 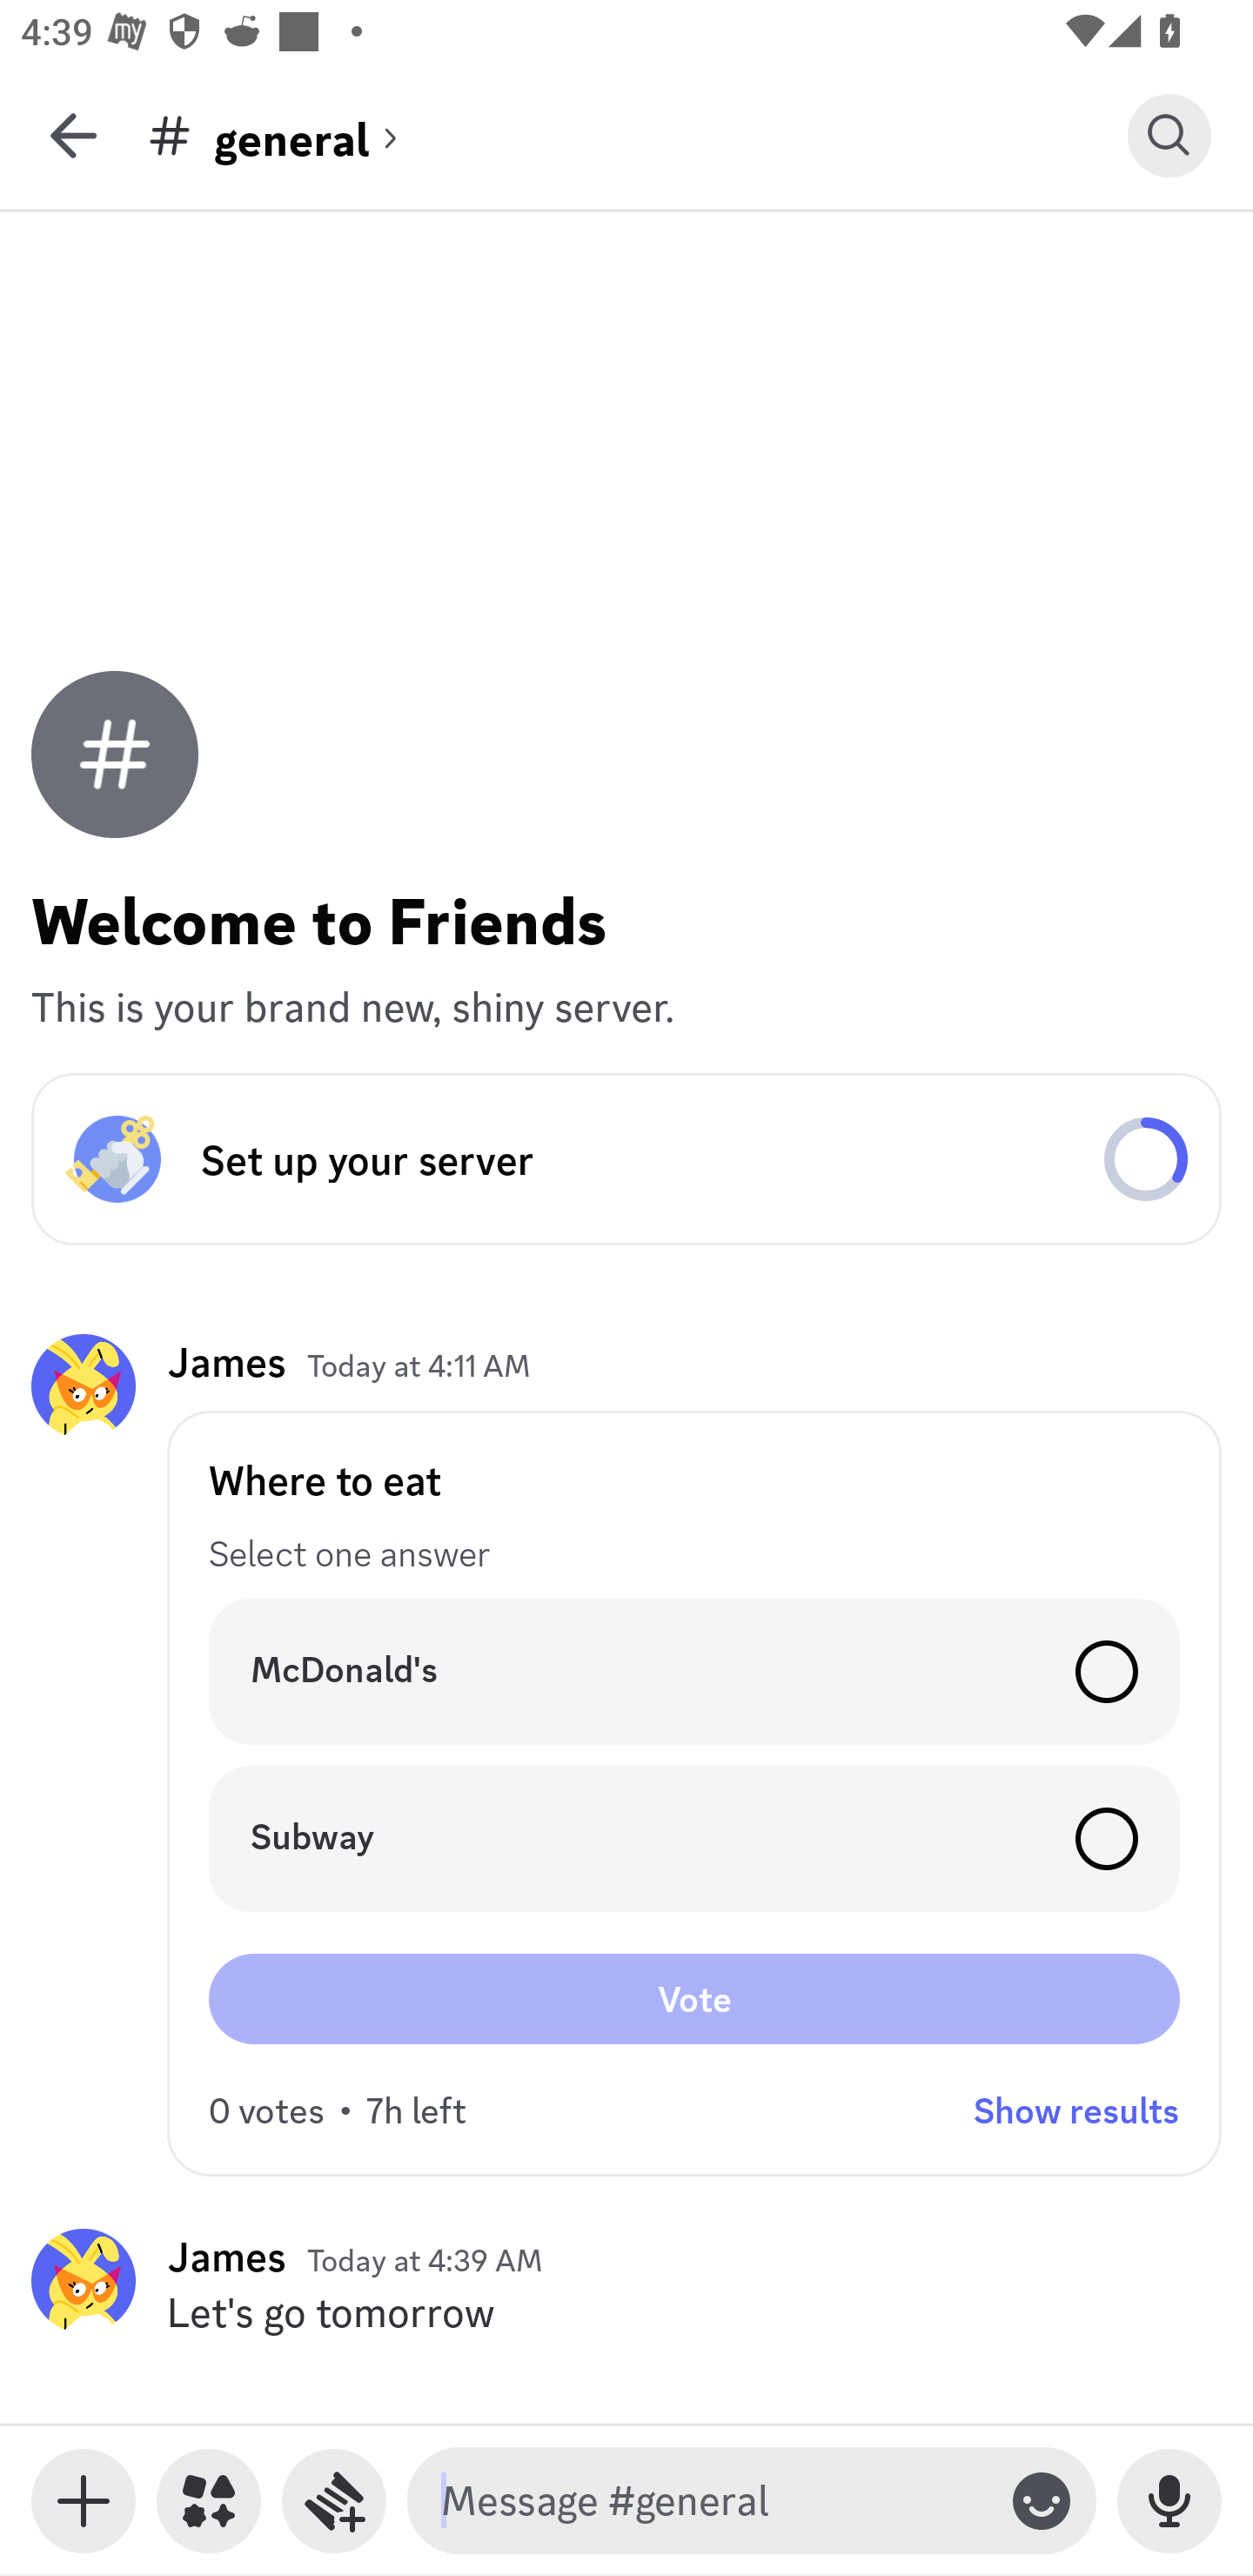 What do you see at coordinates (626, 1159) in the screenshot?
I see `Set up your server` at bounding box center [626, 1159].